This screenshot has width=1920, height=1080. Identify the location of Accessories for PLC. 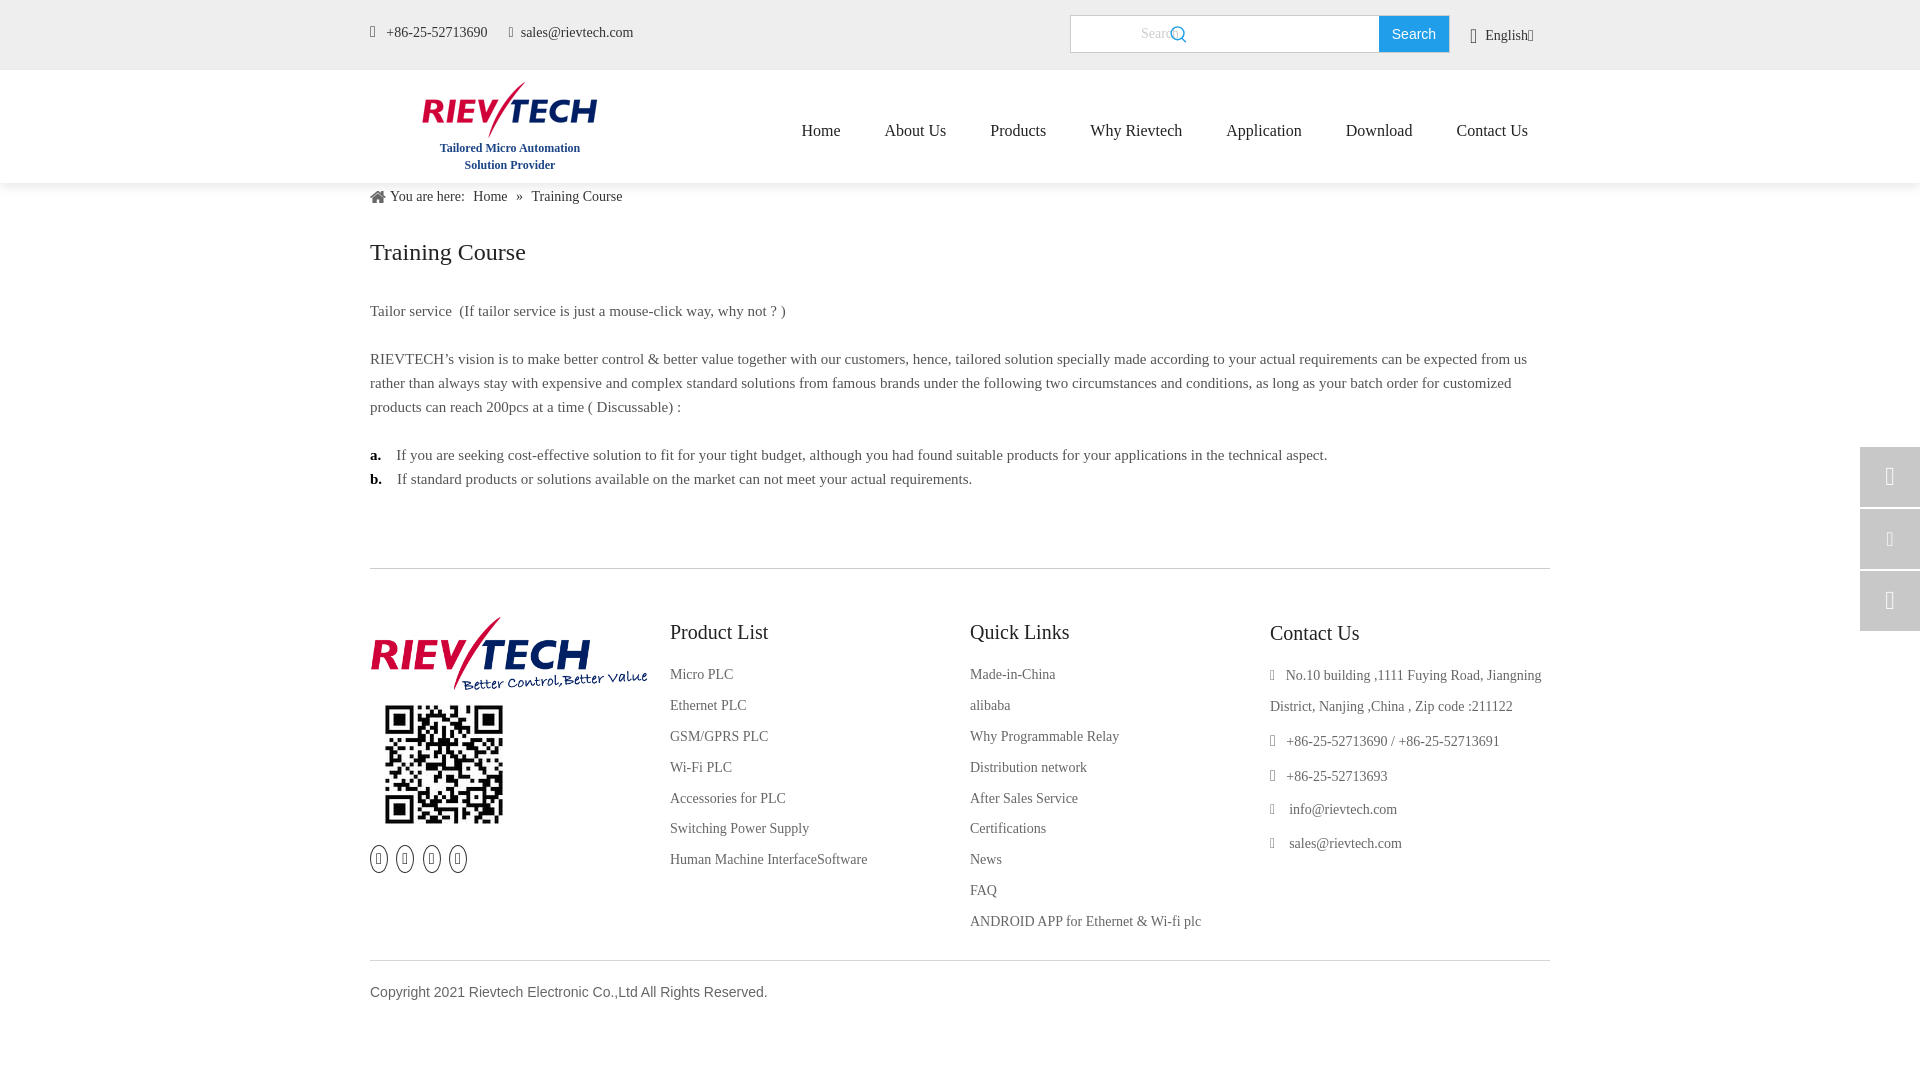
(728, 798).